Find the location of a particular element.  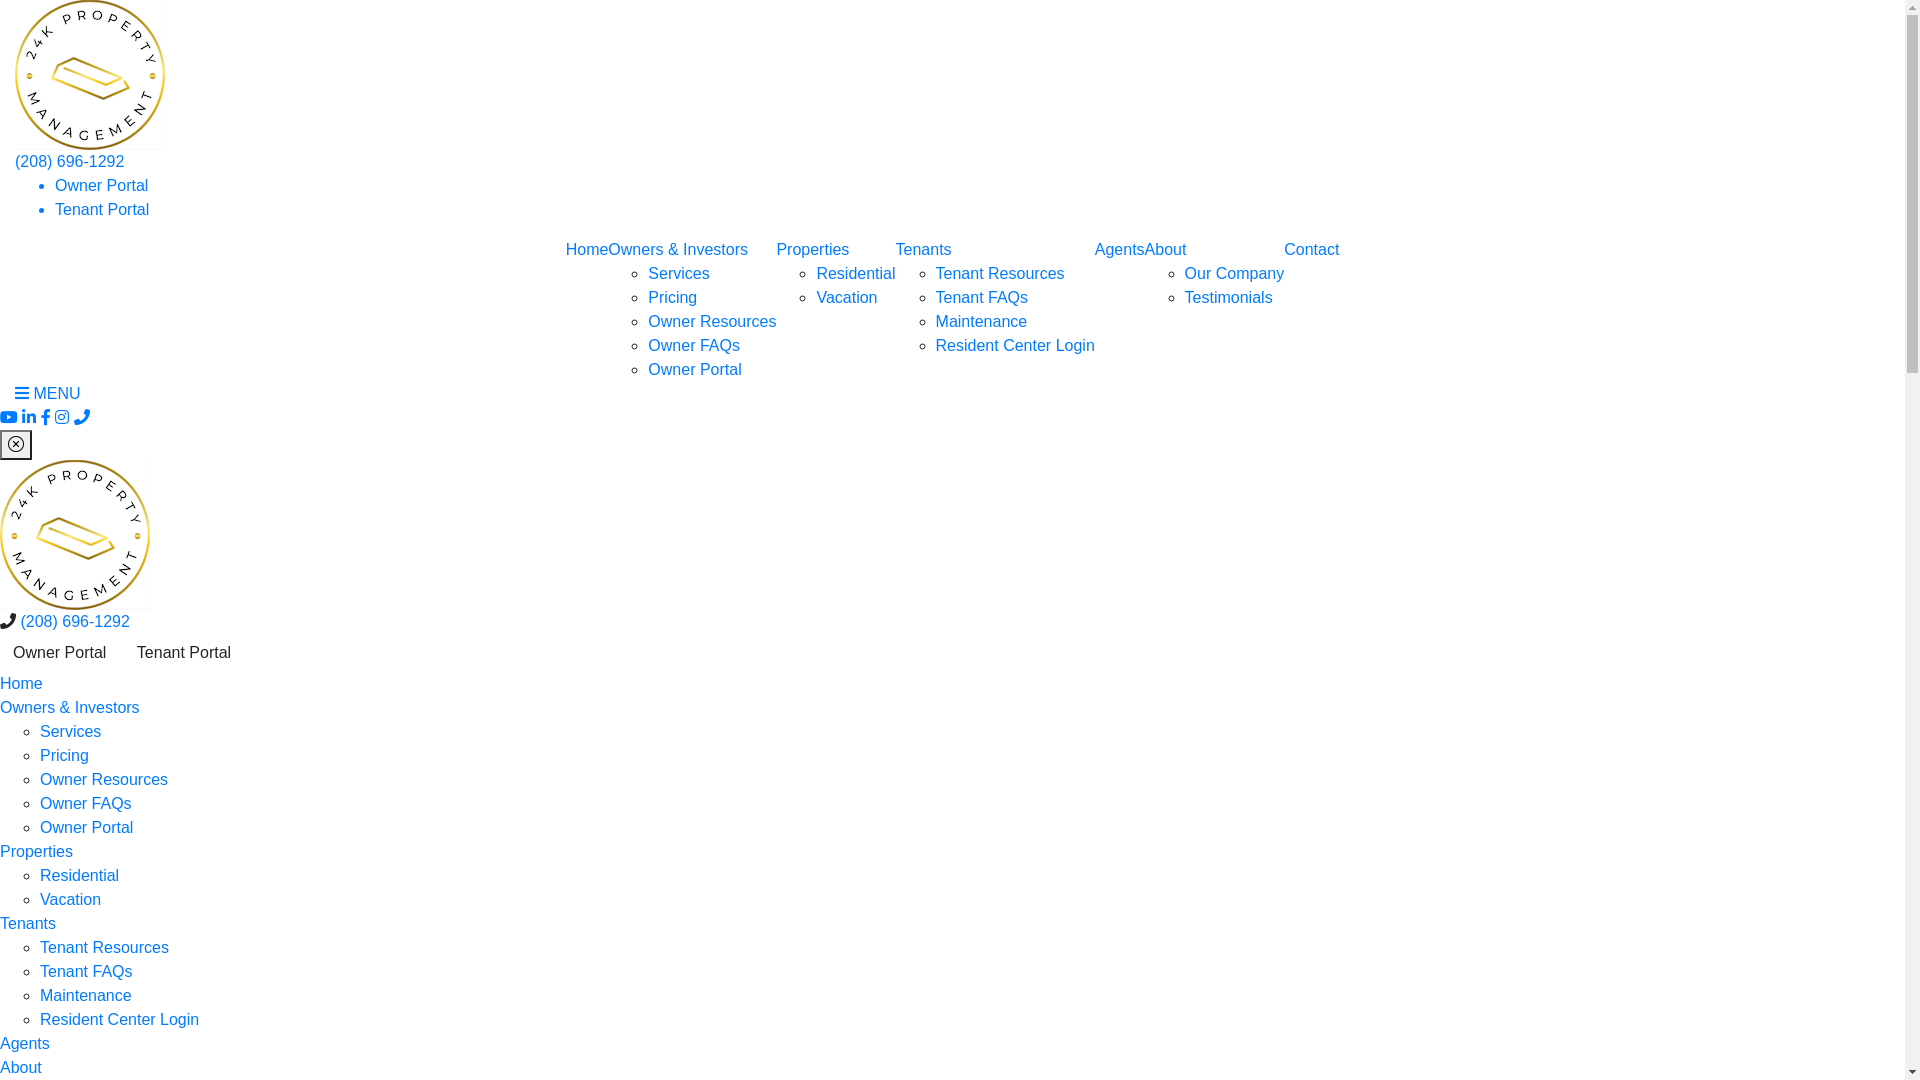

Our Company is located at coordinates (1235, 274).